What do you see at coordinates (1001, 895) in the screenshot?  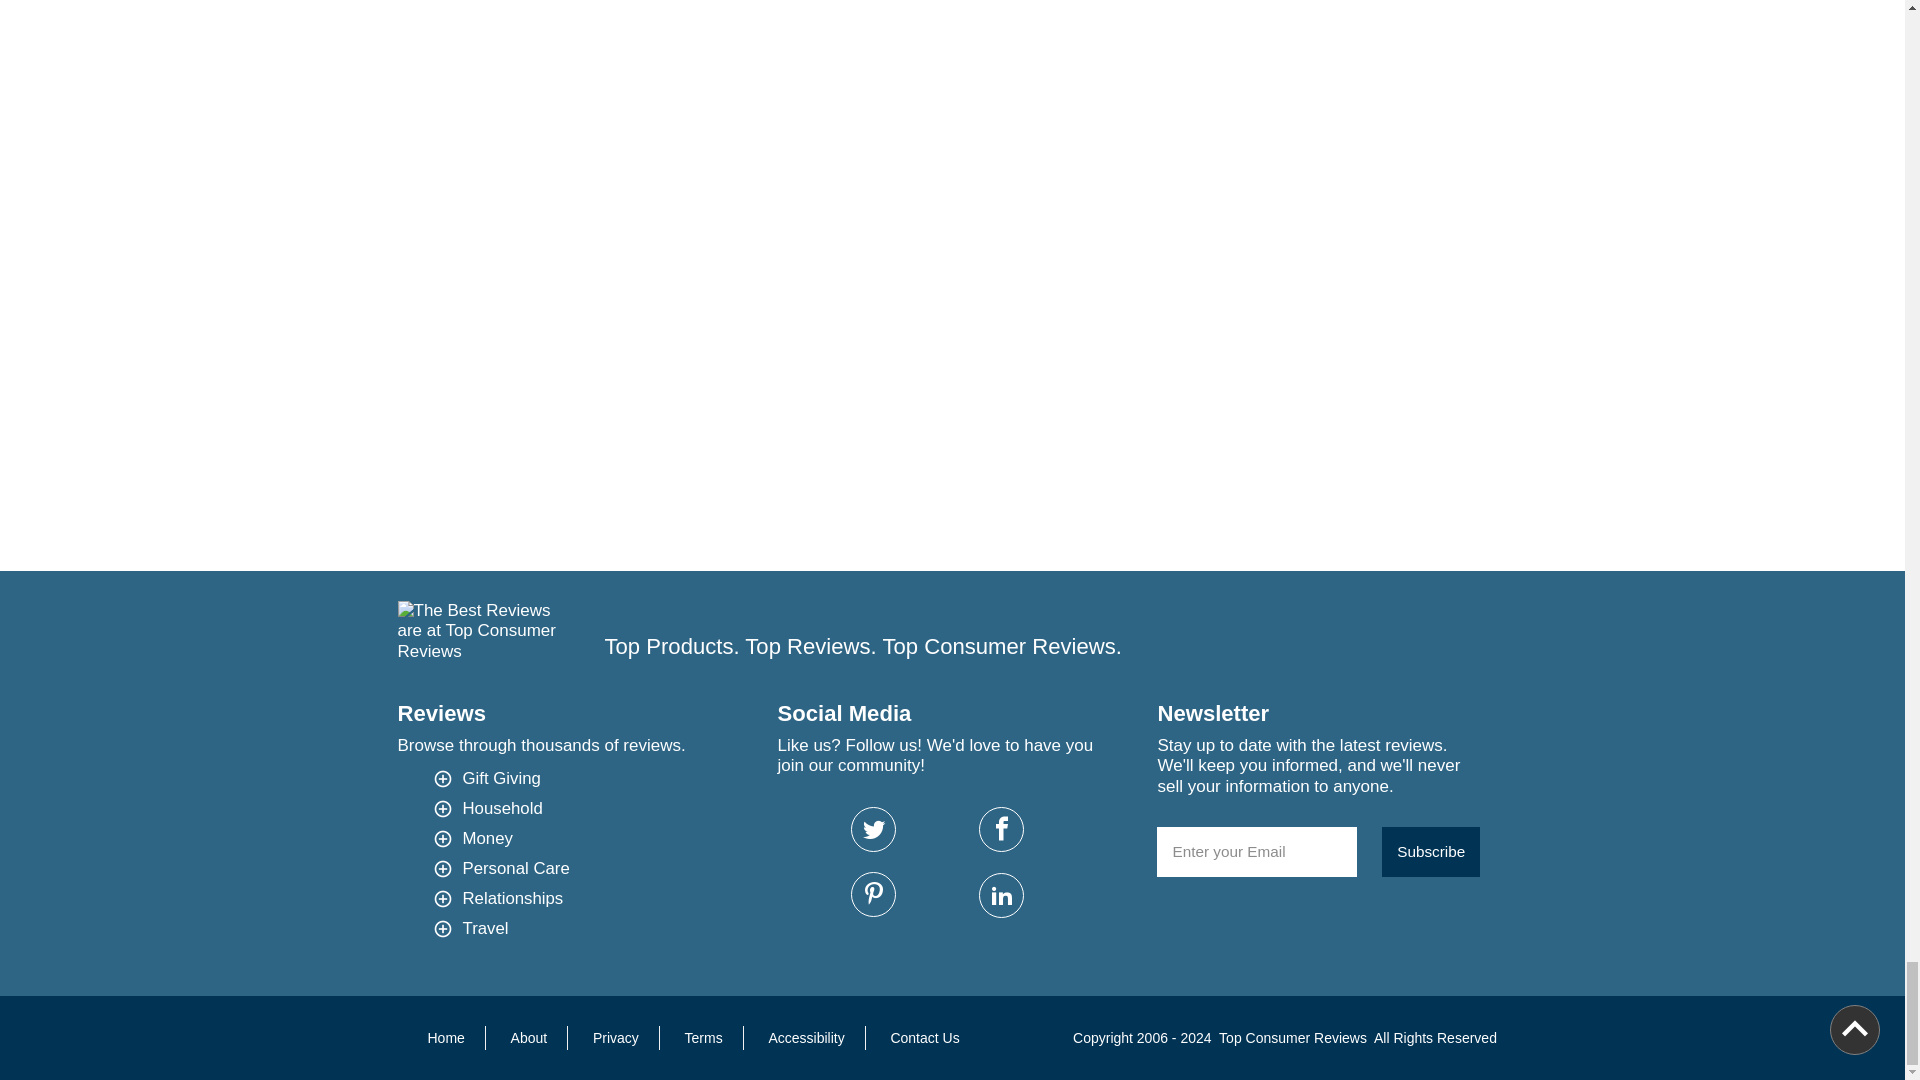 I see `Visit Top Consumer Reviews on LinkedIn` at bounding box center [1001, 895].